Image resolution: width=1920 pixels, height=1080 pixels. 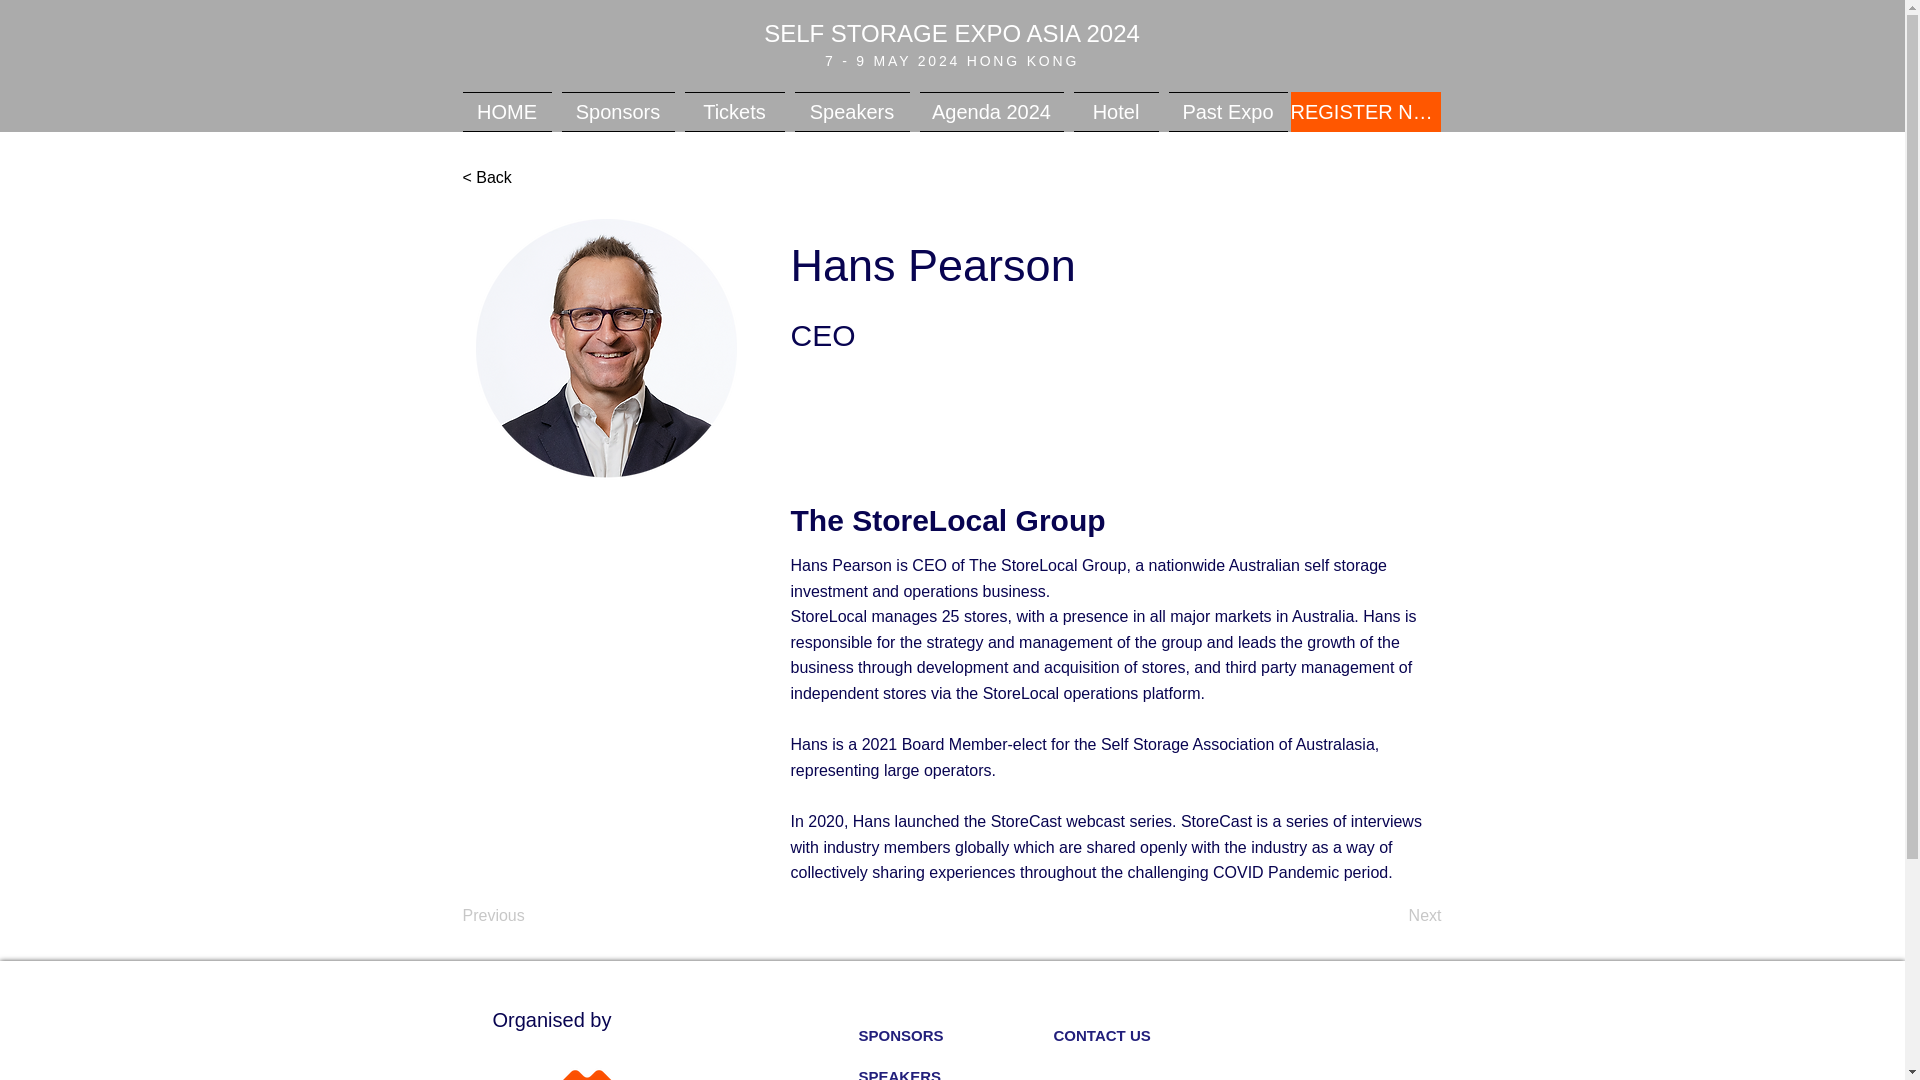 I want to click on Hotel, so click(x=1115, y=111).